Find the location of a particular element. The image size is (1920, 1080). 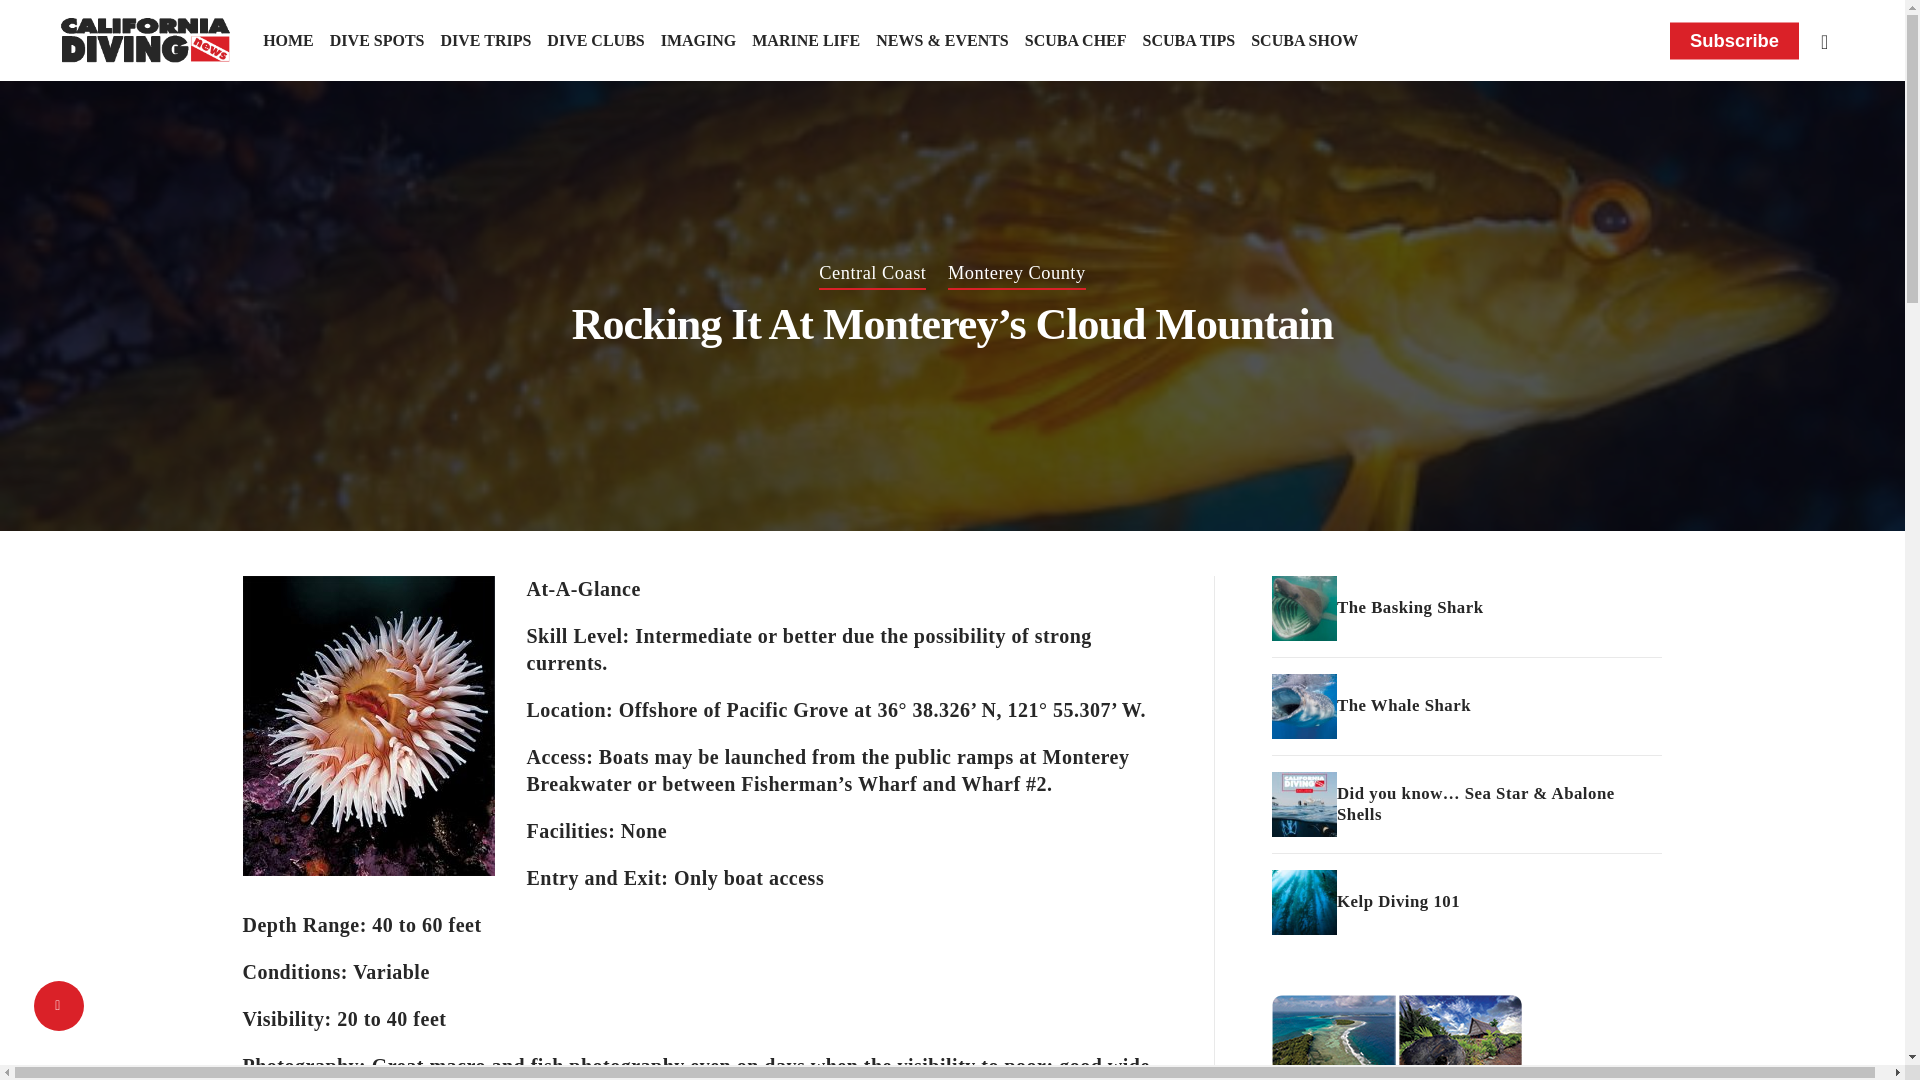

Central Coast is located at coordinates (872, 274).